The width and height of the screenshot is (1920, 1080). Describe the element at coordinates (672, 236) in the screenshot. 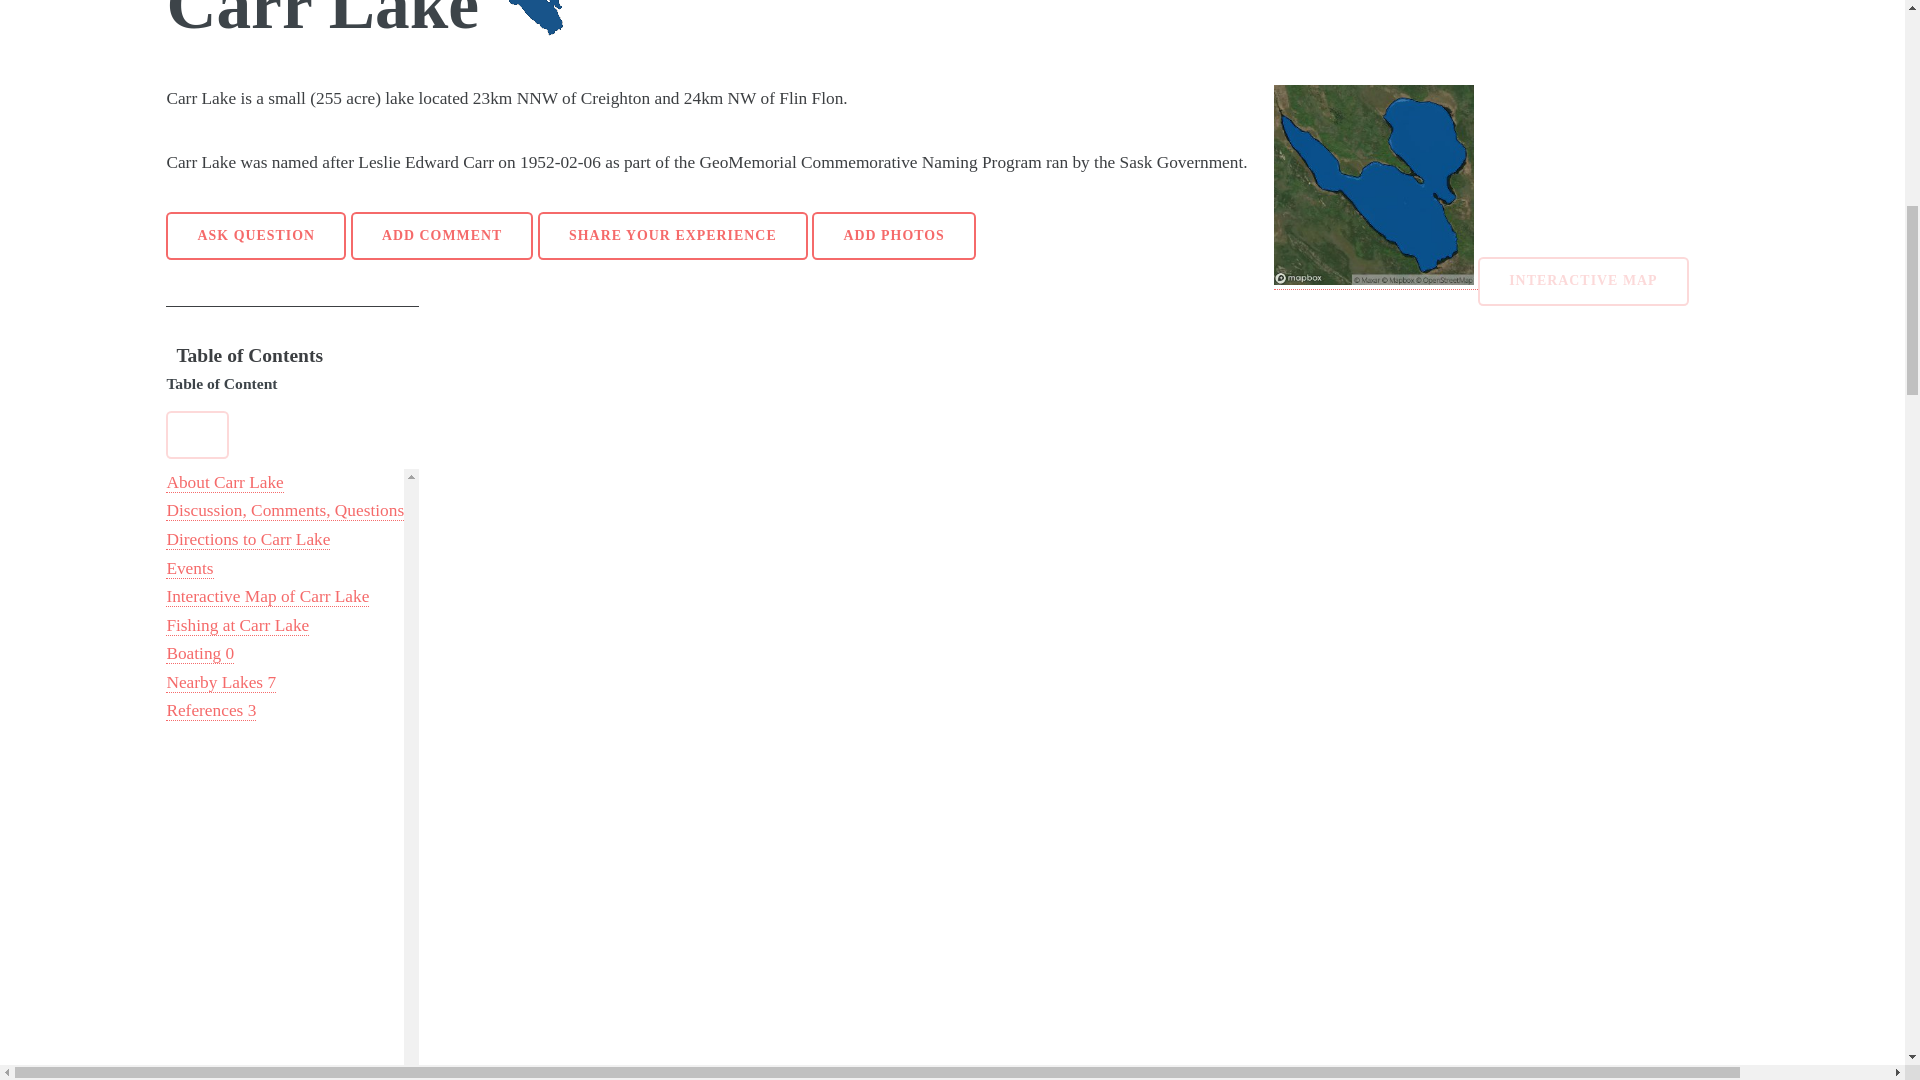

I see `SHARE YOUR EXPERIENCE` at that location.